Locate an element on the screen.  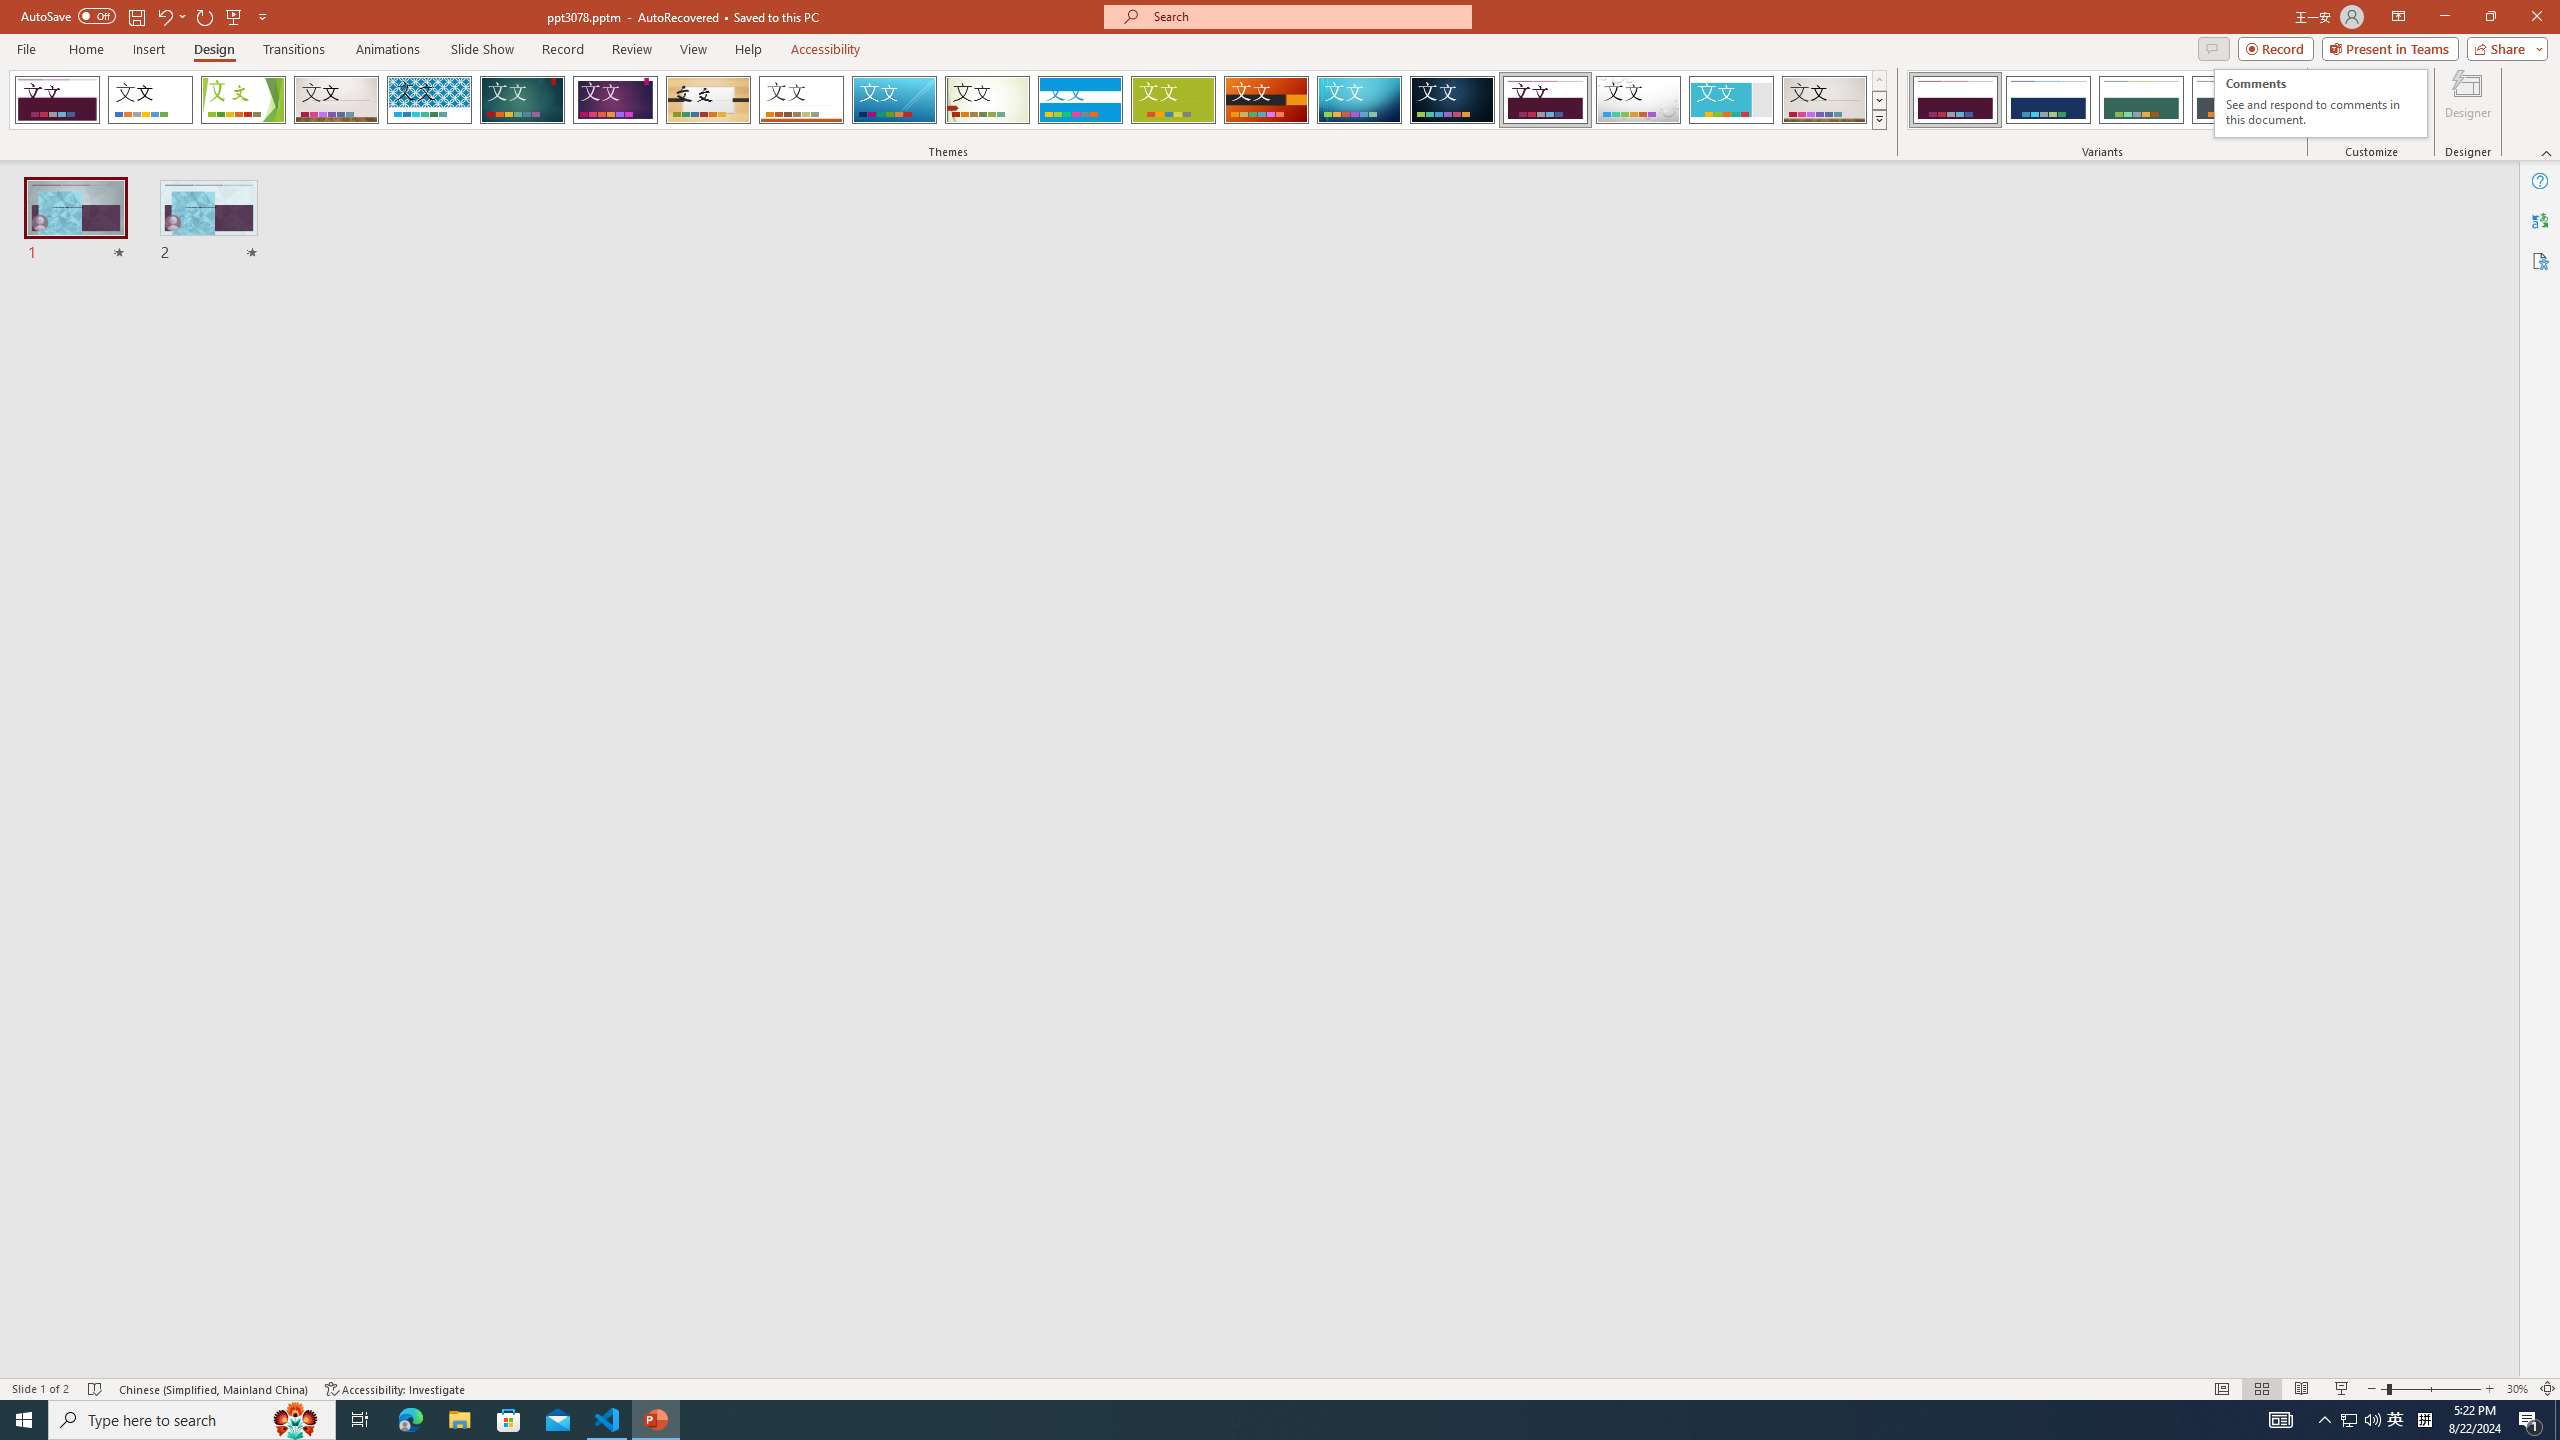
Zoom 30% is located at coordinates (2517, 1389).